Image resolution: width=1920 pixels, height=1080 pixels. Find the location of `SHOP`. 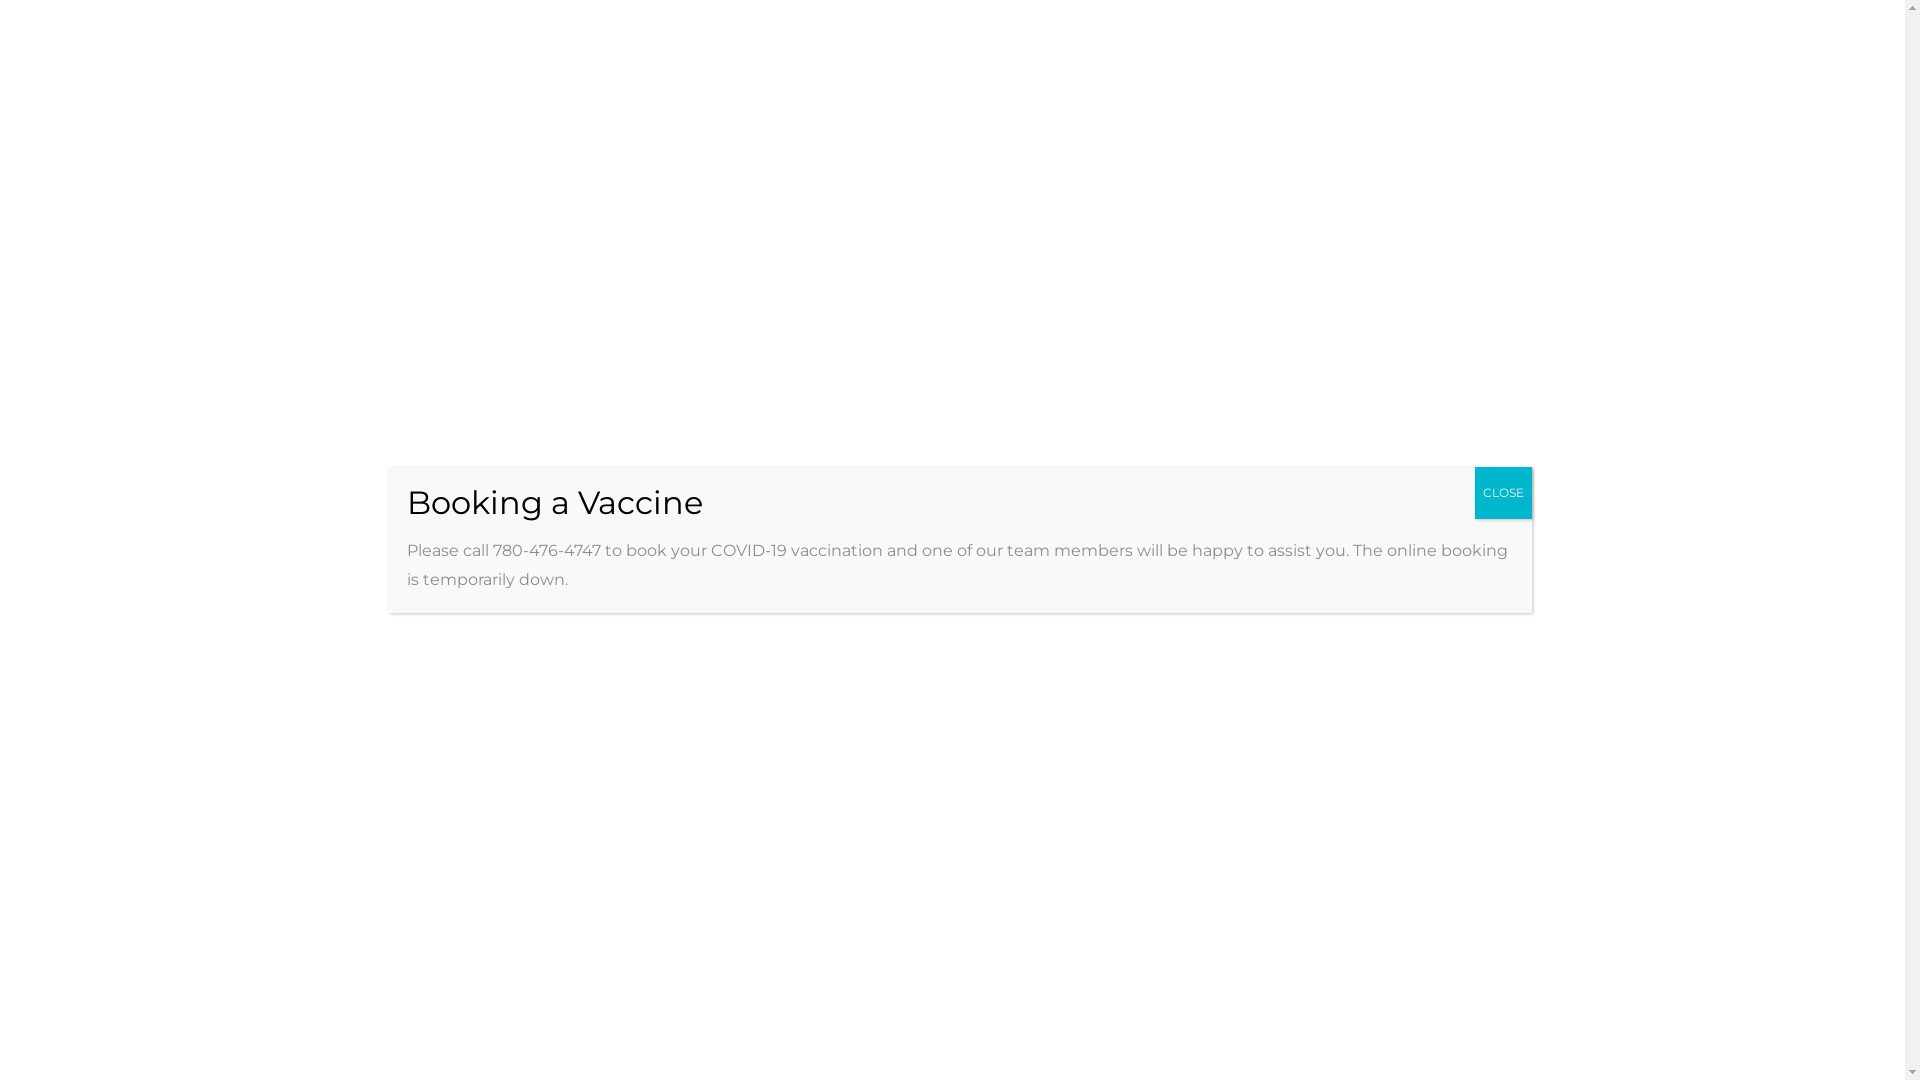

SHOP is located at coordinates (688, 282).